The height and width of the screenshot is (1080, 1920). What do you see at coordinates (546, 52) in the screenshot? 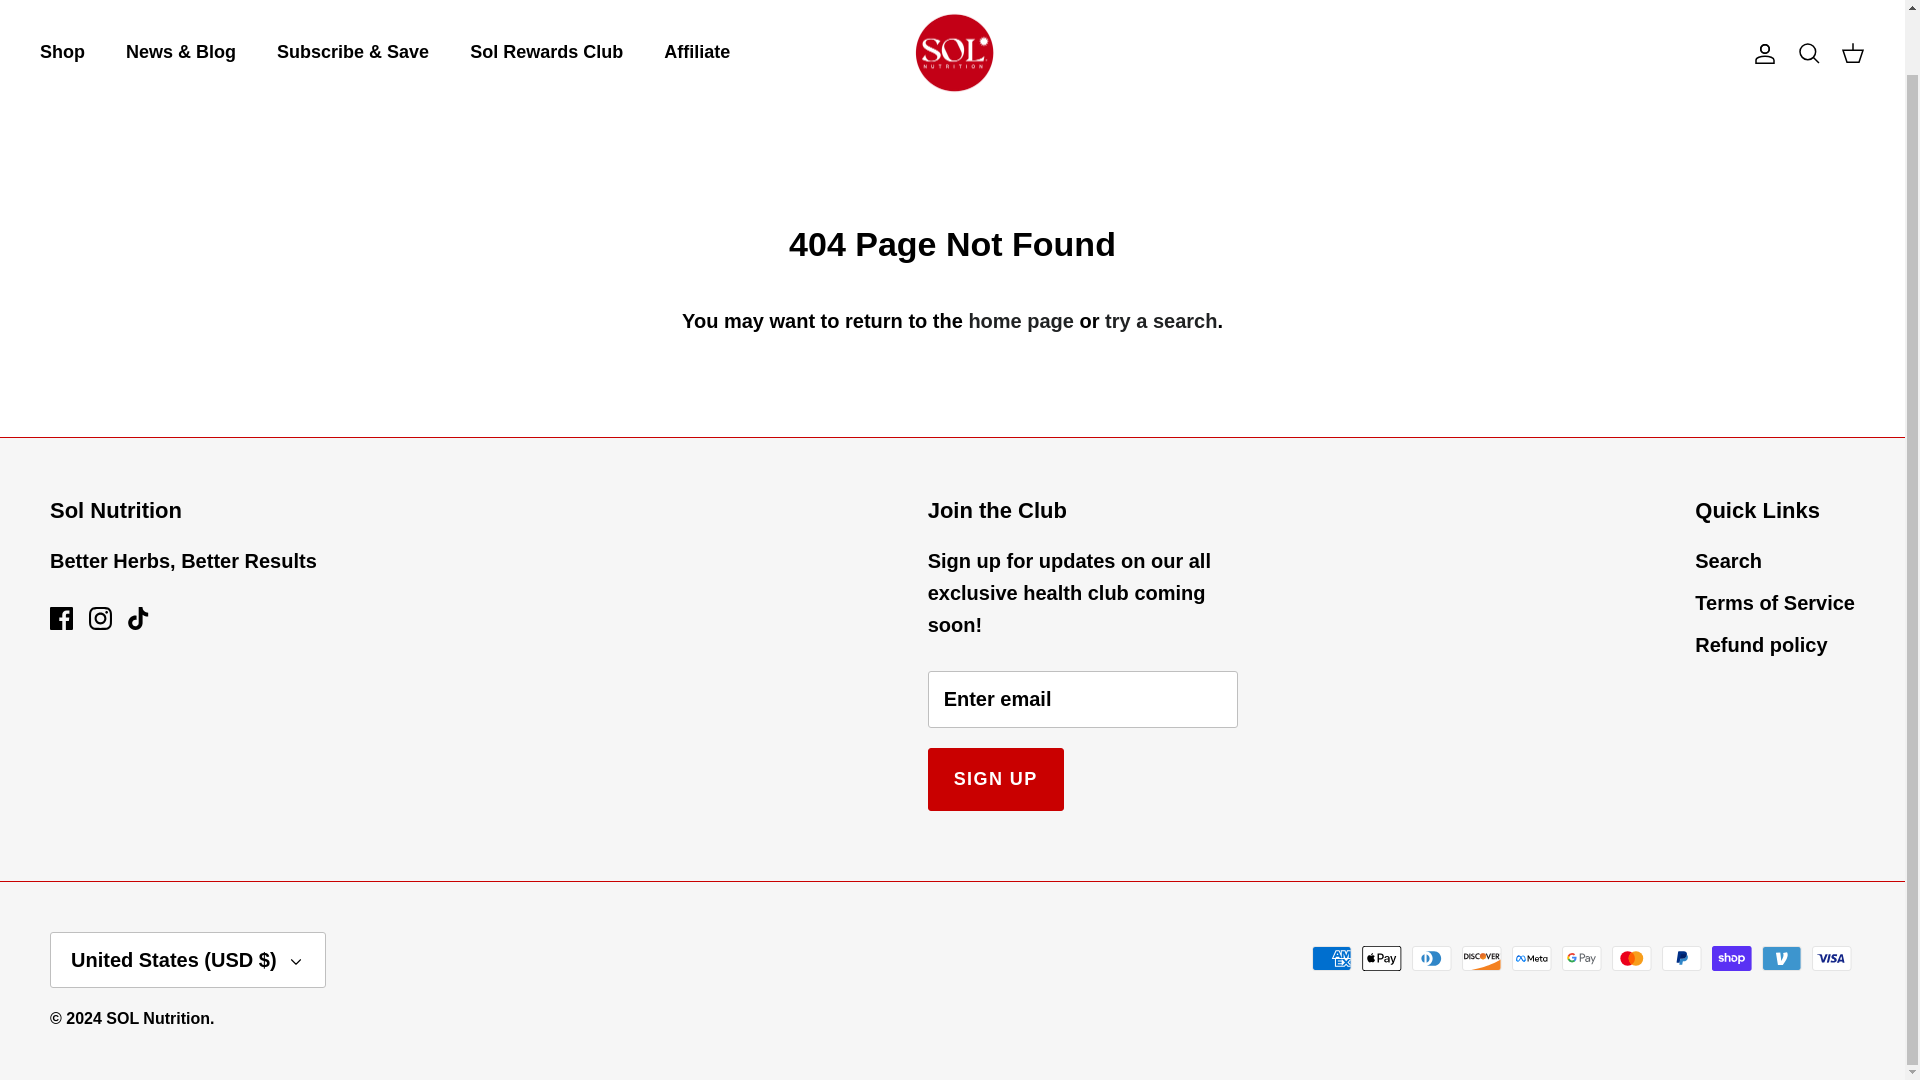
I see `Sol Rewards Club` at bounding box center [546, 52].